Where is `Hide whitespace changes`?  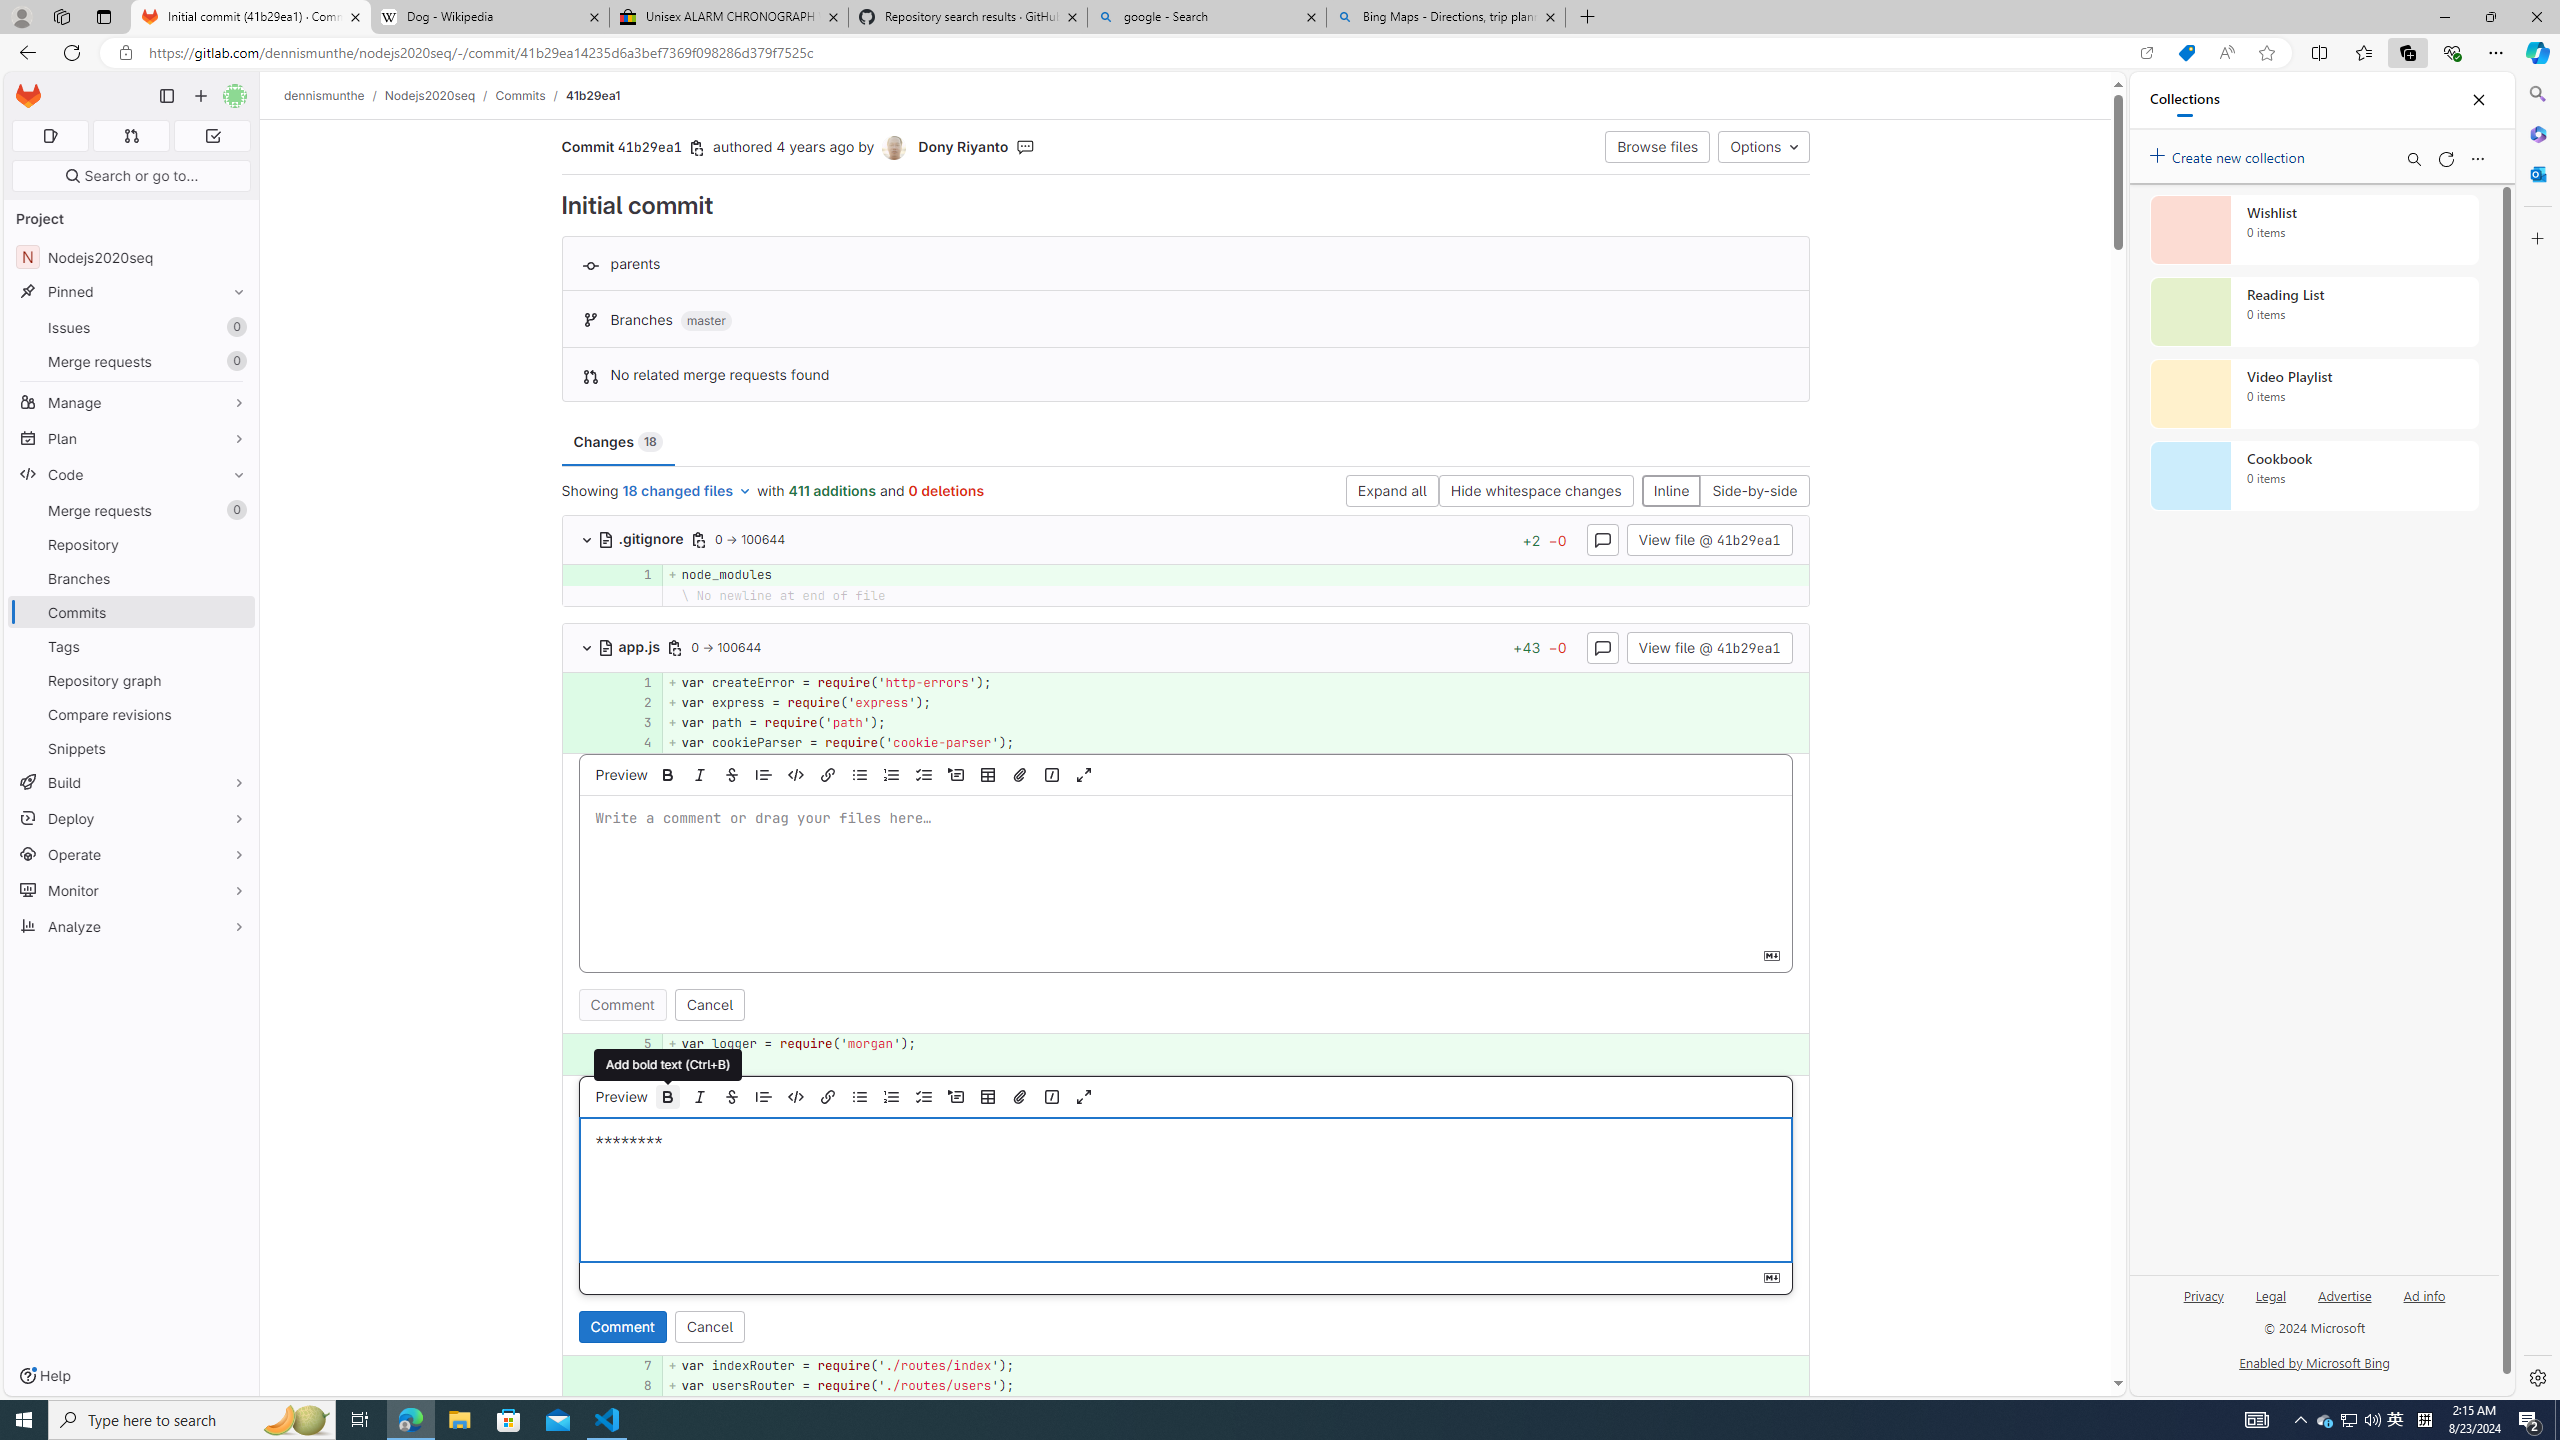
Hide whitespace changes is located at coordinates (1536, 492).